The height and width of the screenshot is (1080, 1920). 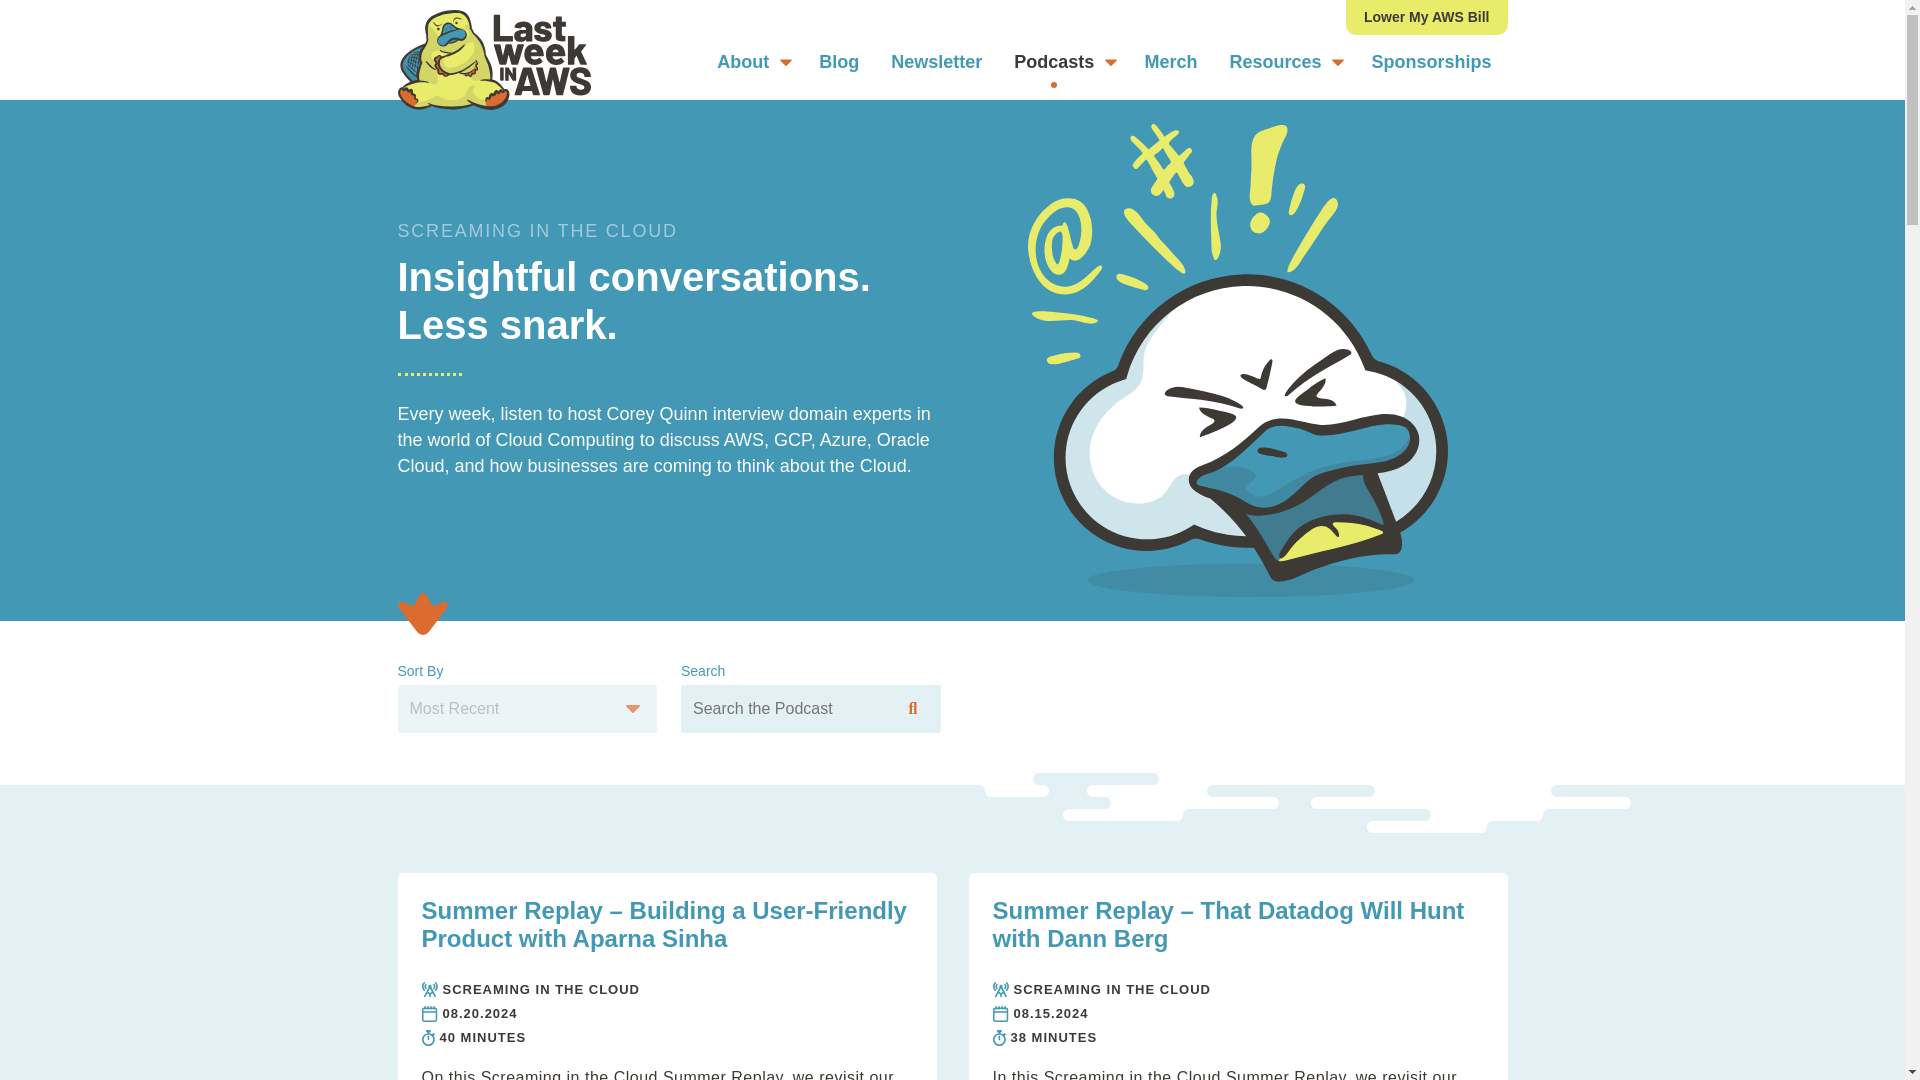 What do you see at coordinates (1170, 62) in the screenshot?
I see `Merch` at bounding box center [1170, 62].